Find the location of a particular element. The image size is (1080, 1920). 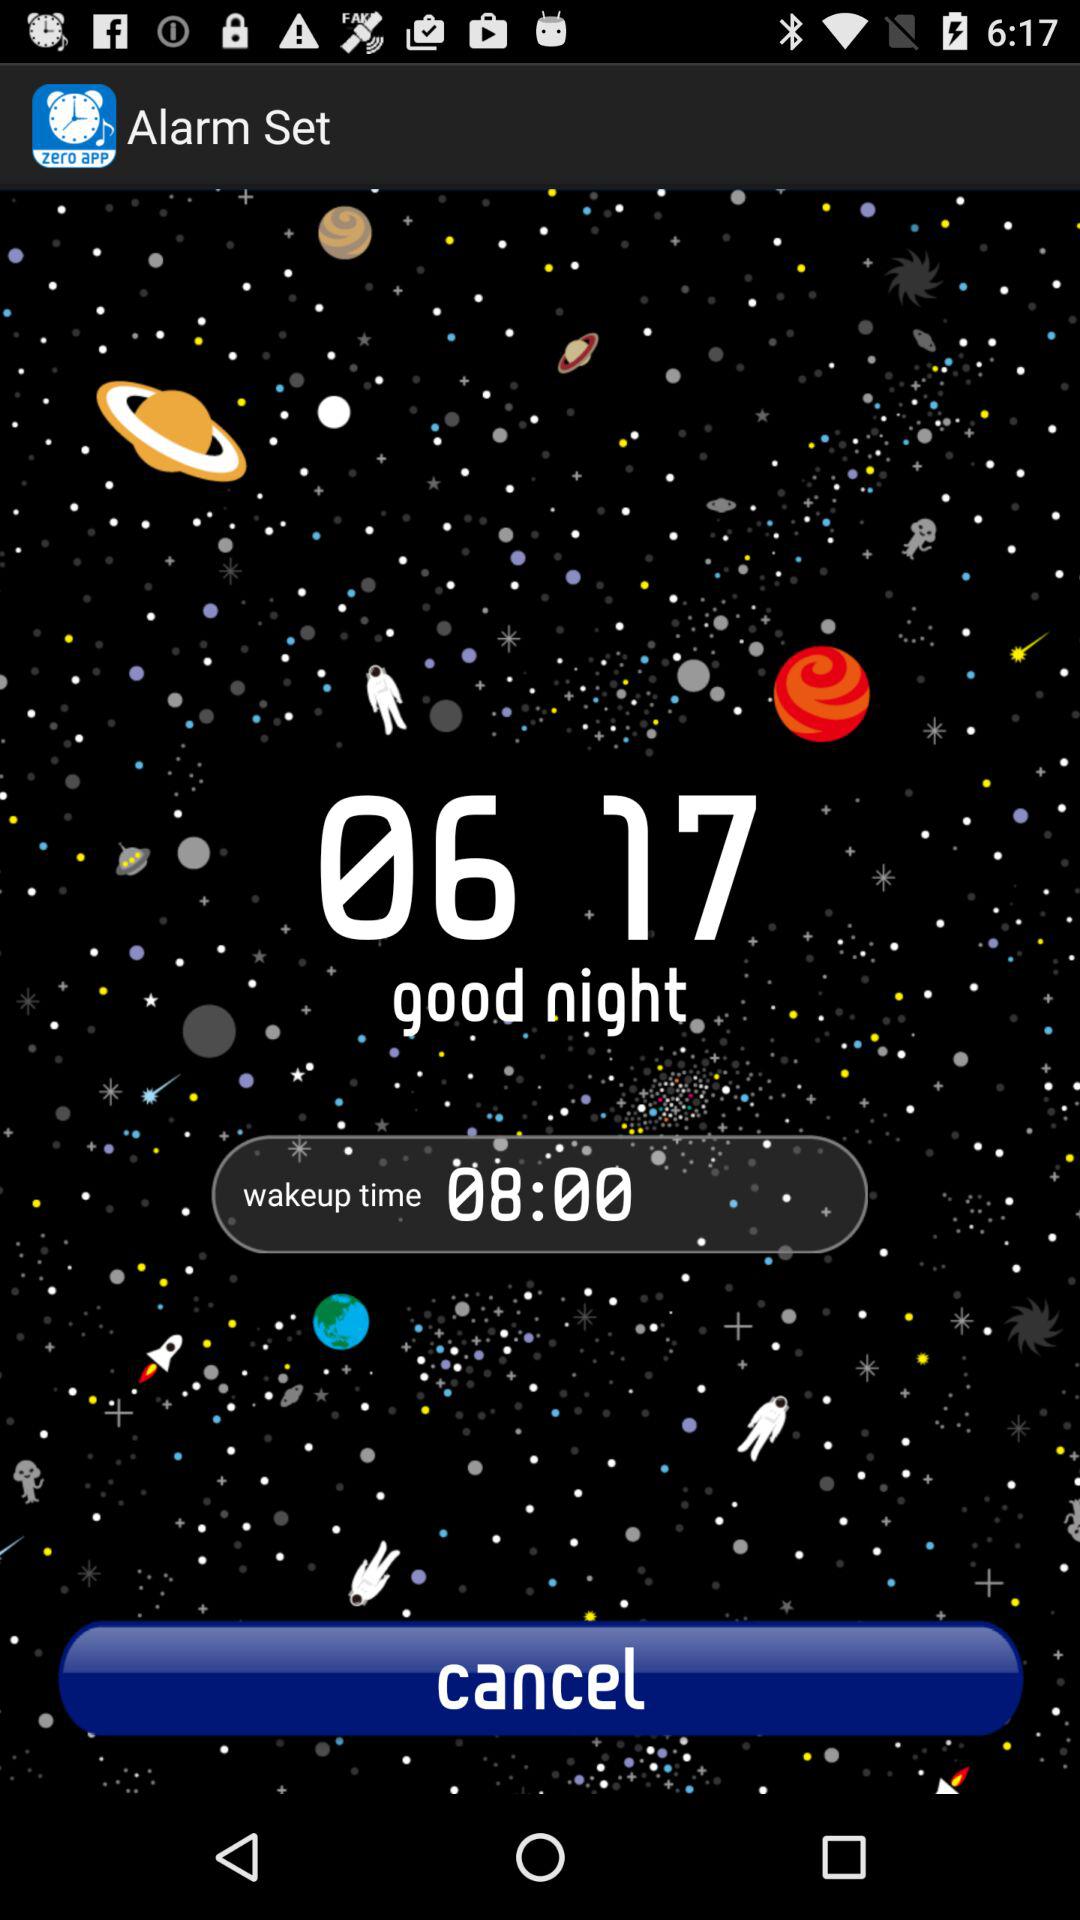

turn off icon at the bottom is located at coordinates (540, 1678).